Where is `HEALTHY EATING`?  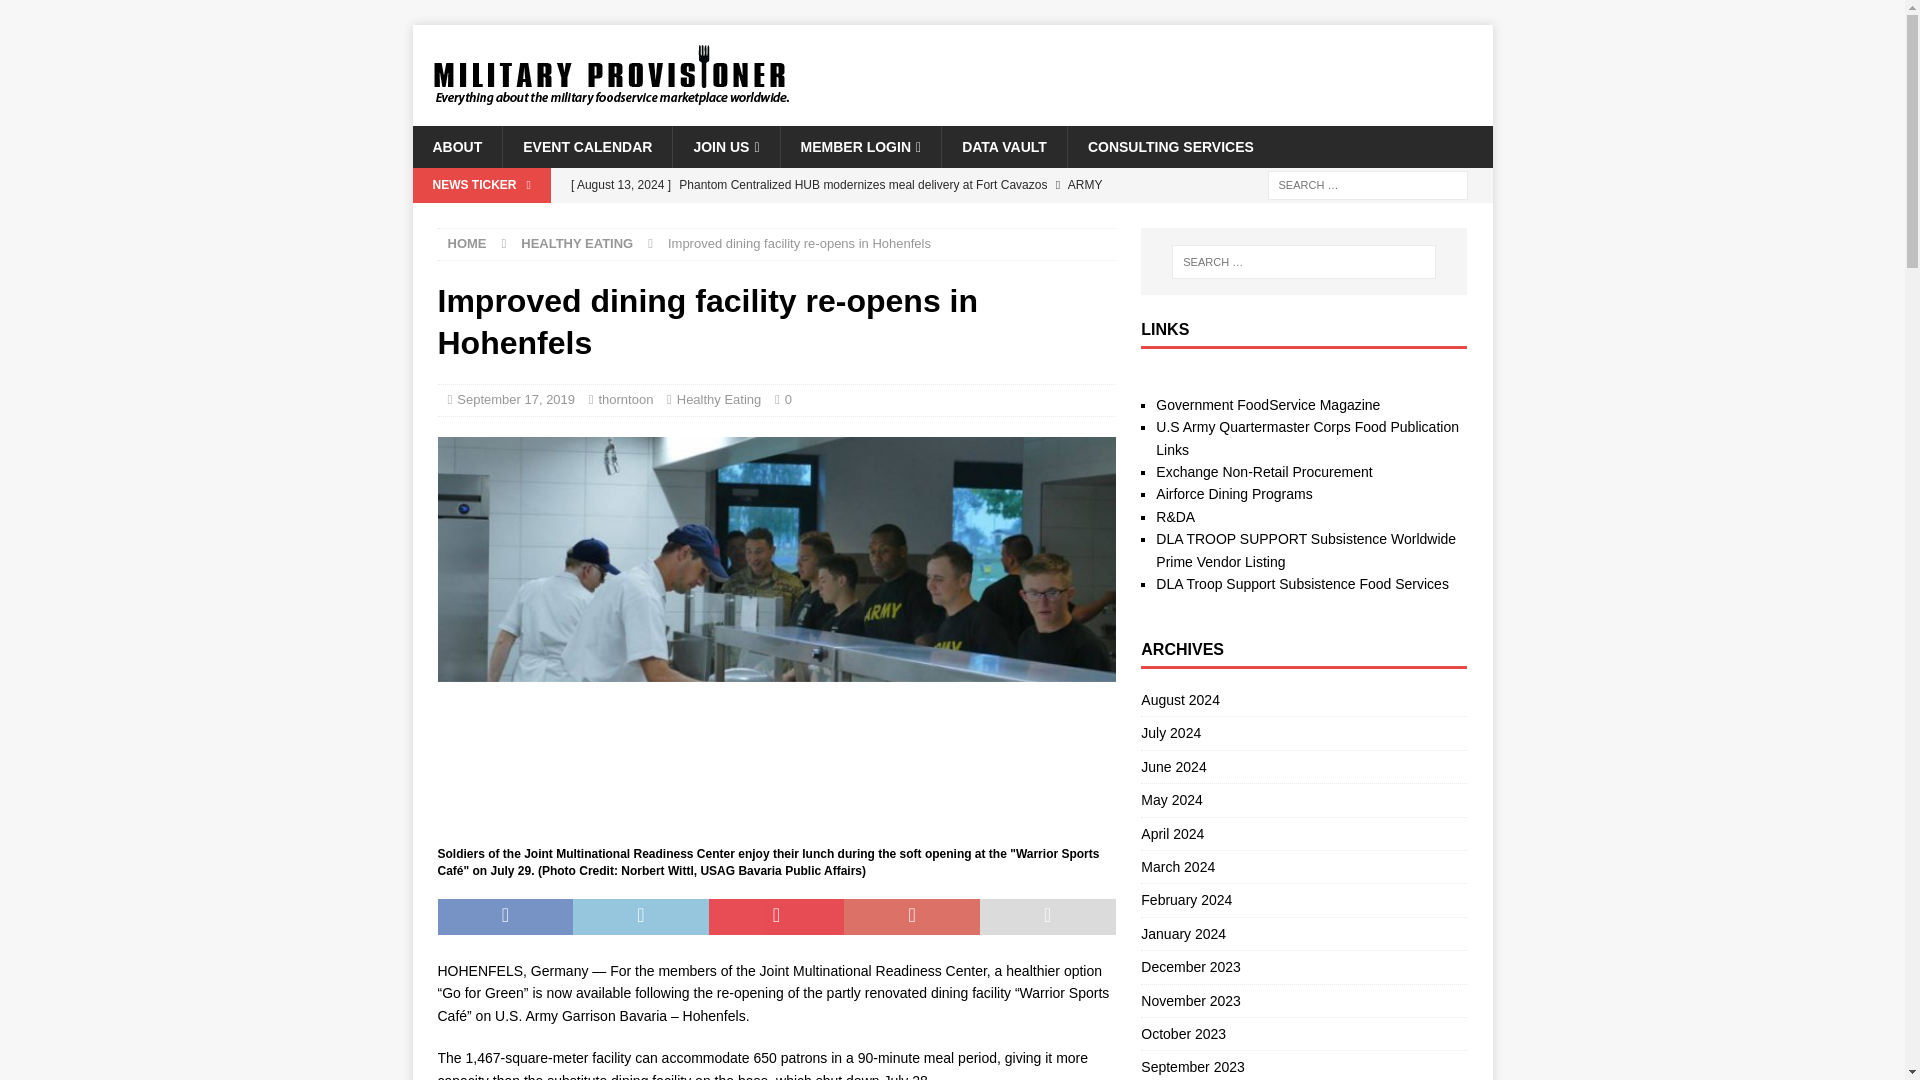 HEALTHY EATING is located at coordinates (576, 243).